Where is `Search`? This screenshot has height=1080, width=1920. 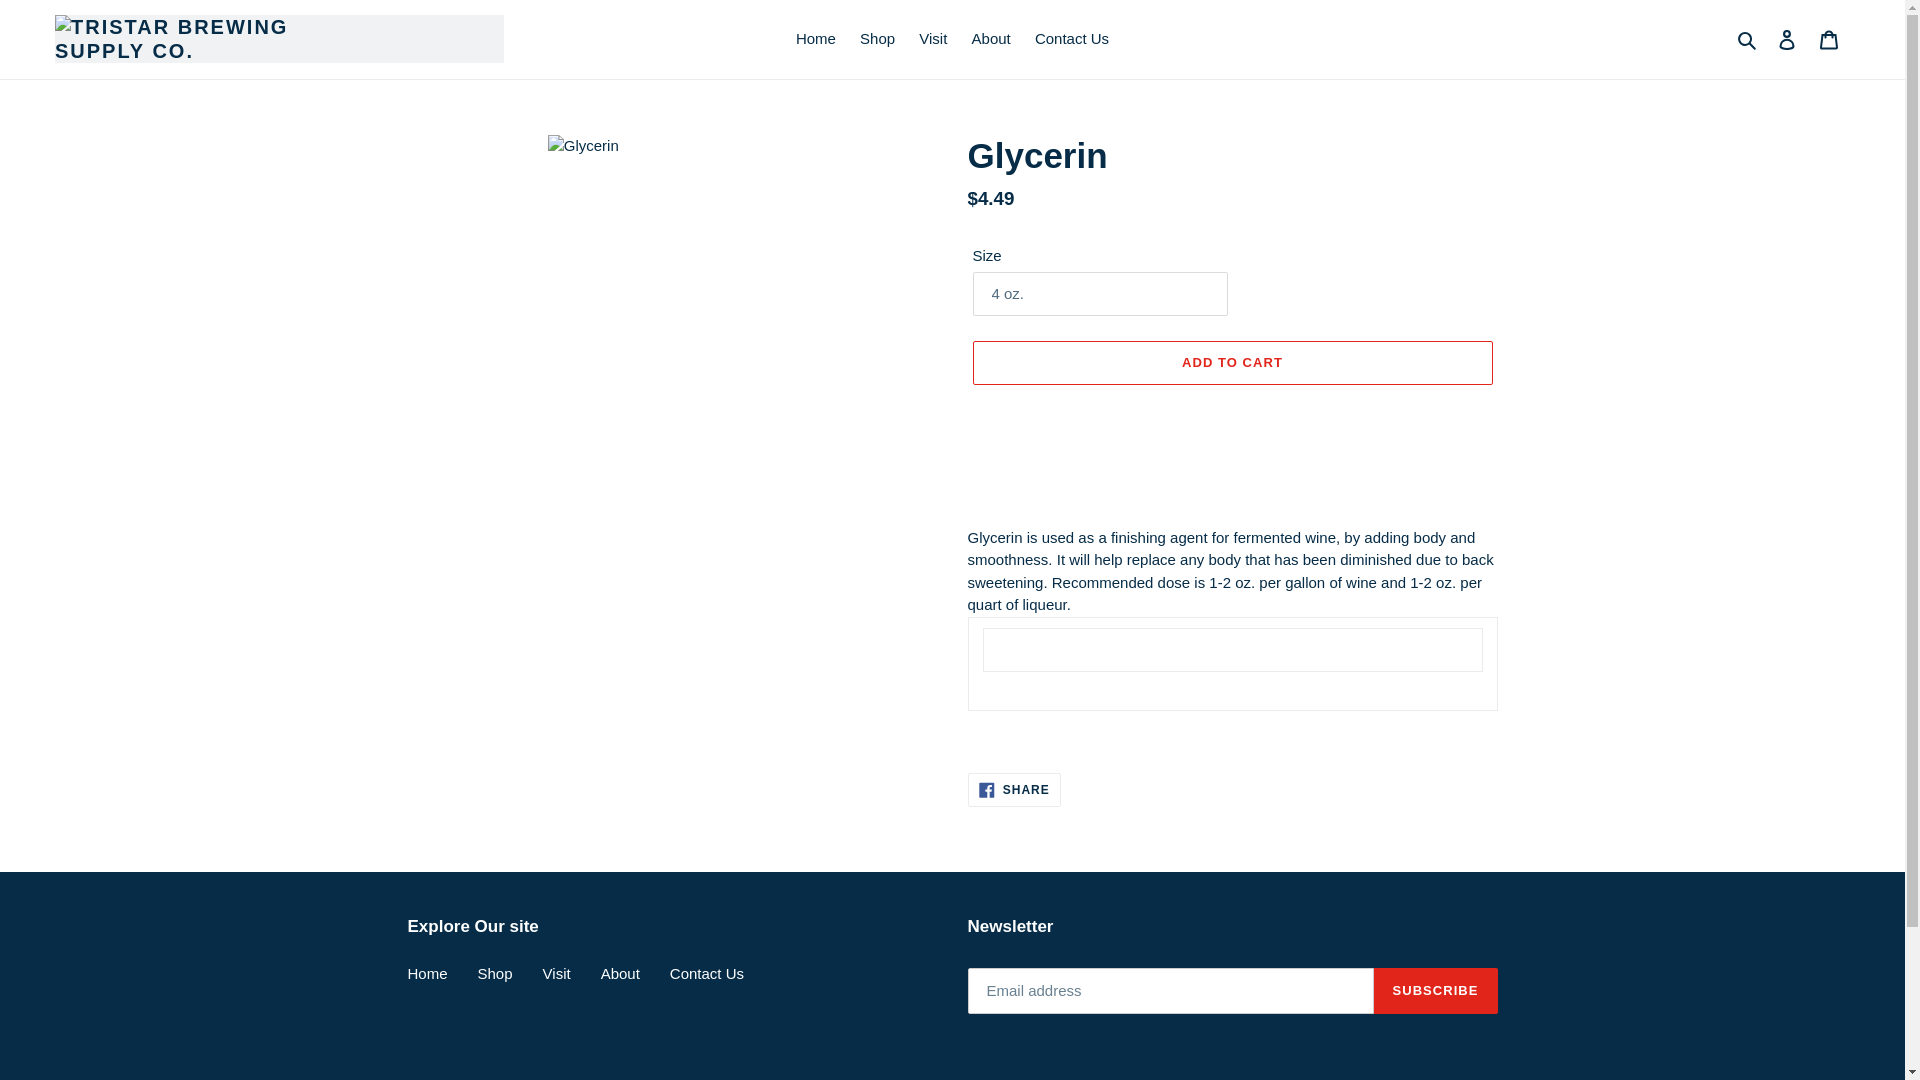 Search is located at coordinates (1014, 790).